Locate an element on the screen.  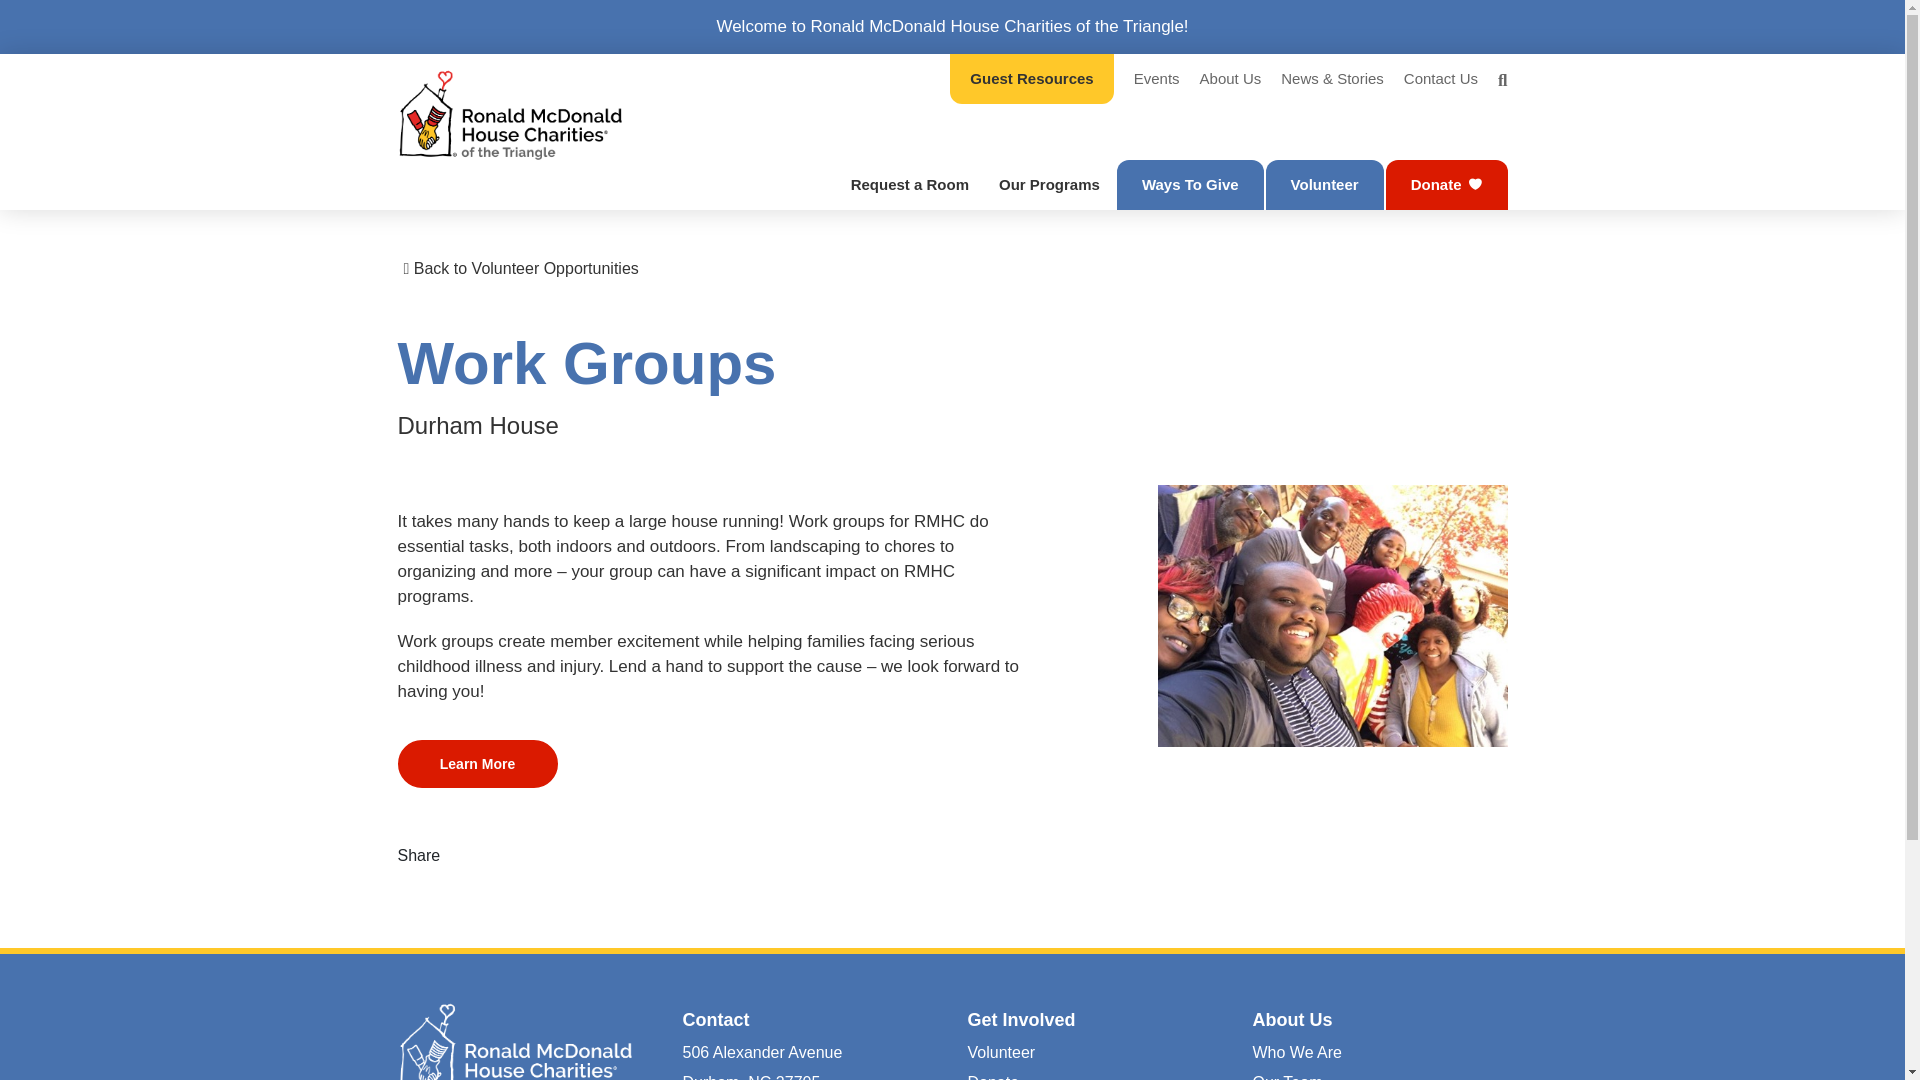
Guest Resources is located at coordinates (1032, 78).